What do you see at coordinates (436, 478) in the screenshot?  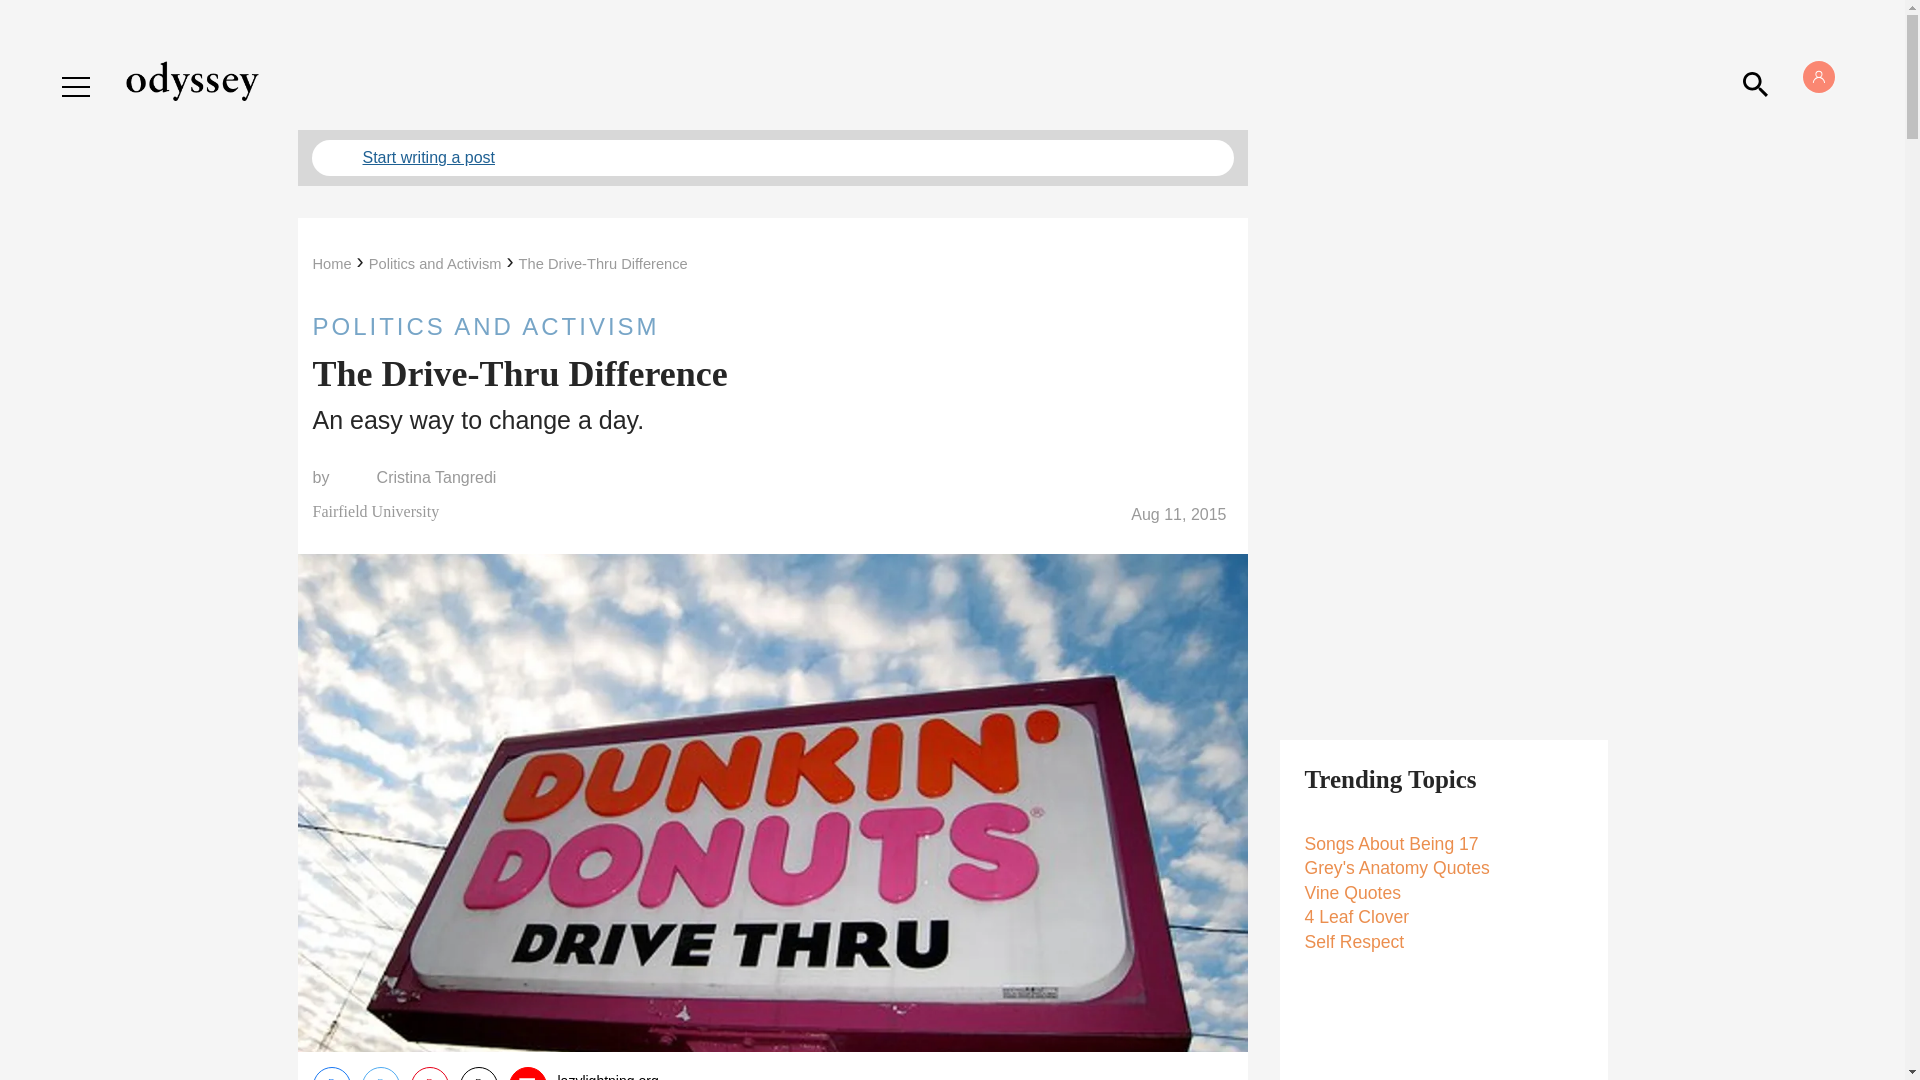 I see `Cristina Tangredi` at bounding box center [436, 478].